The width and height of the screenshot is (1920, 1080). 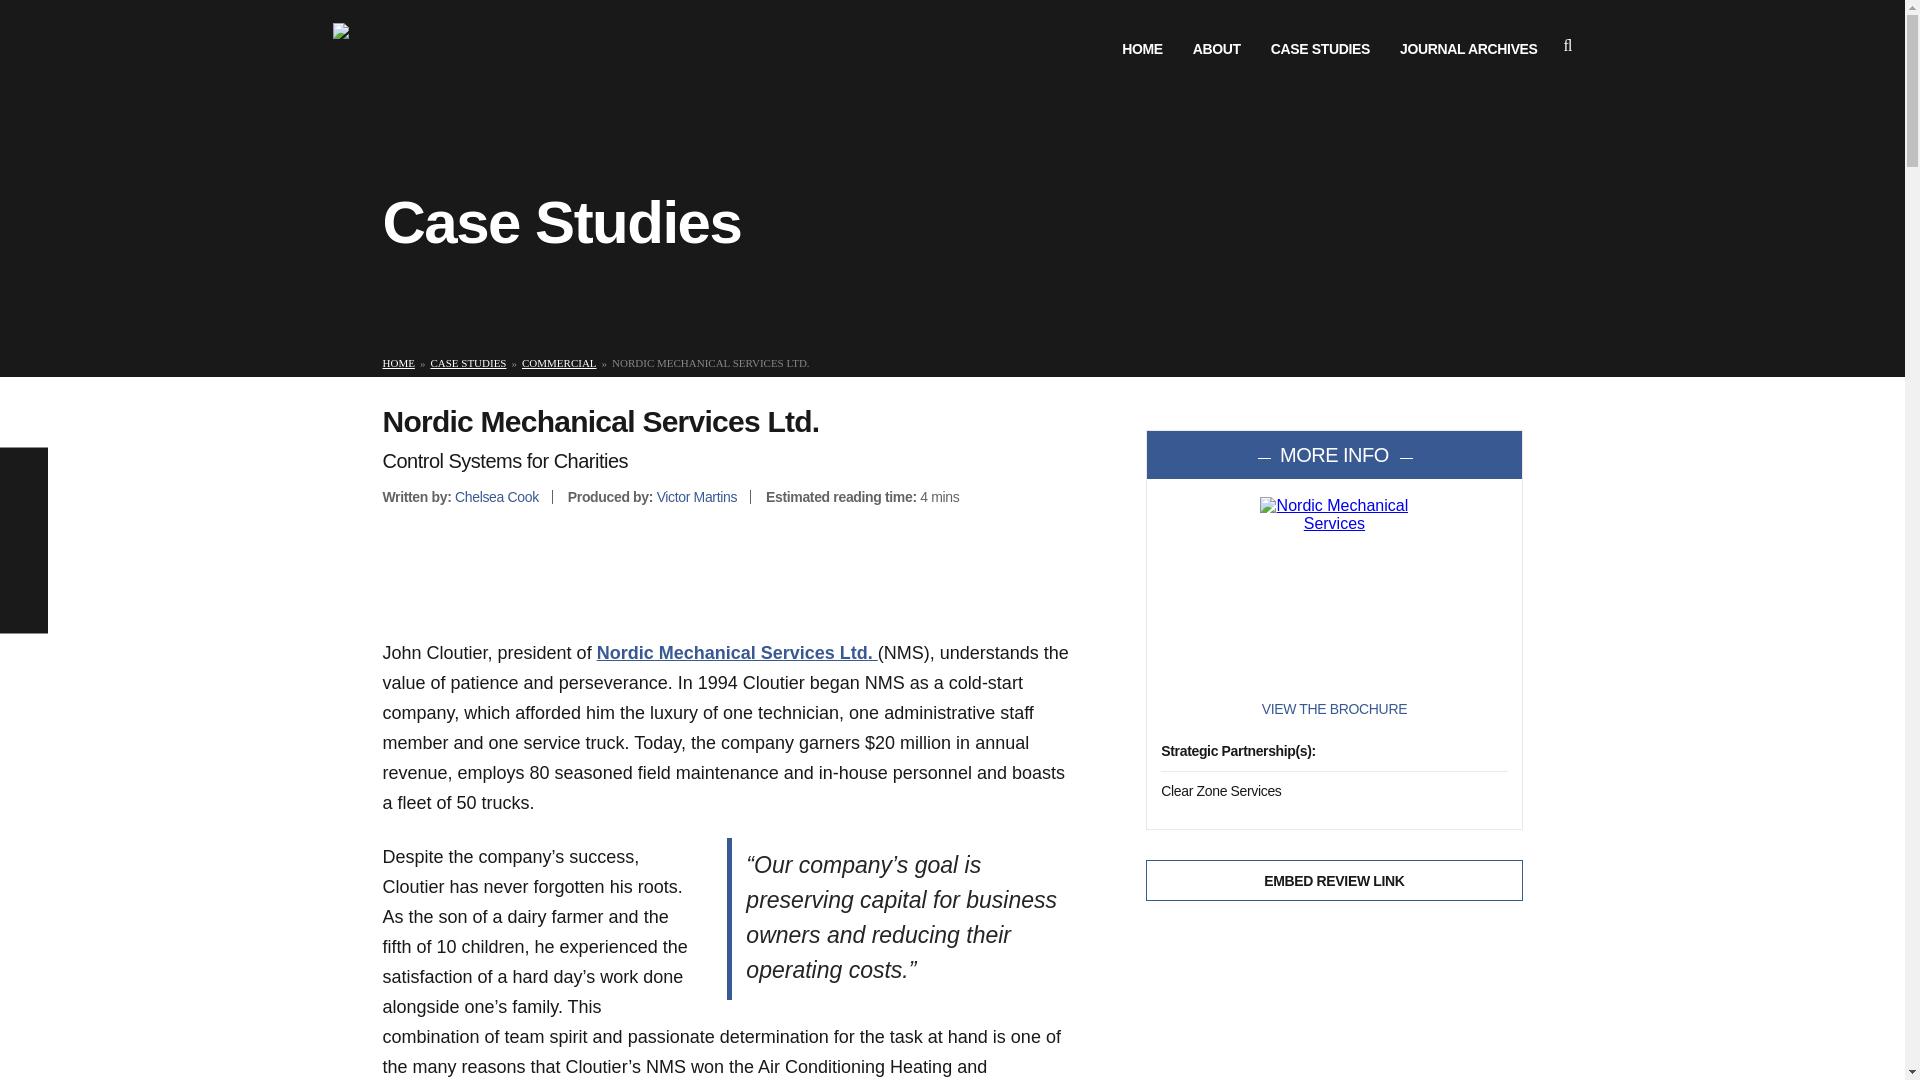 I want to click on VIEW THE BROCHURE, so click(x=1334, y=708).